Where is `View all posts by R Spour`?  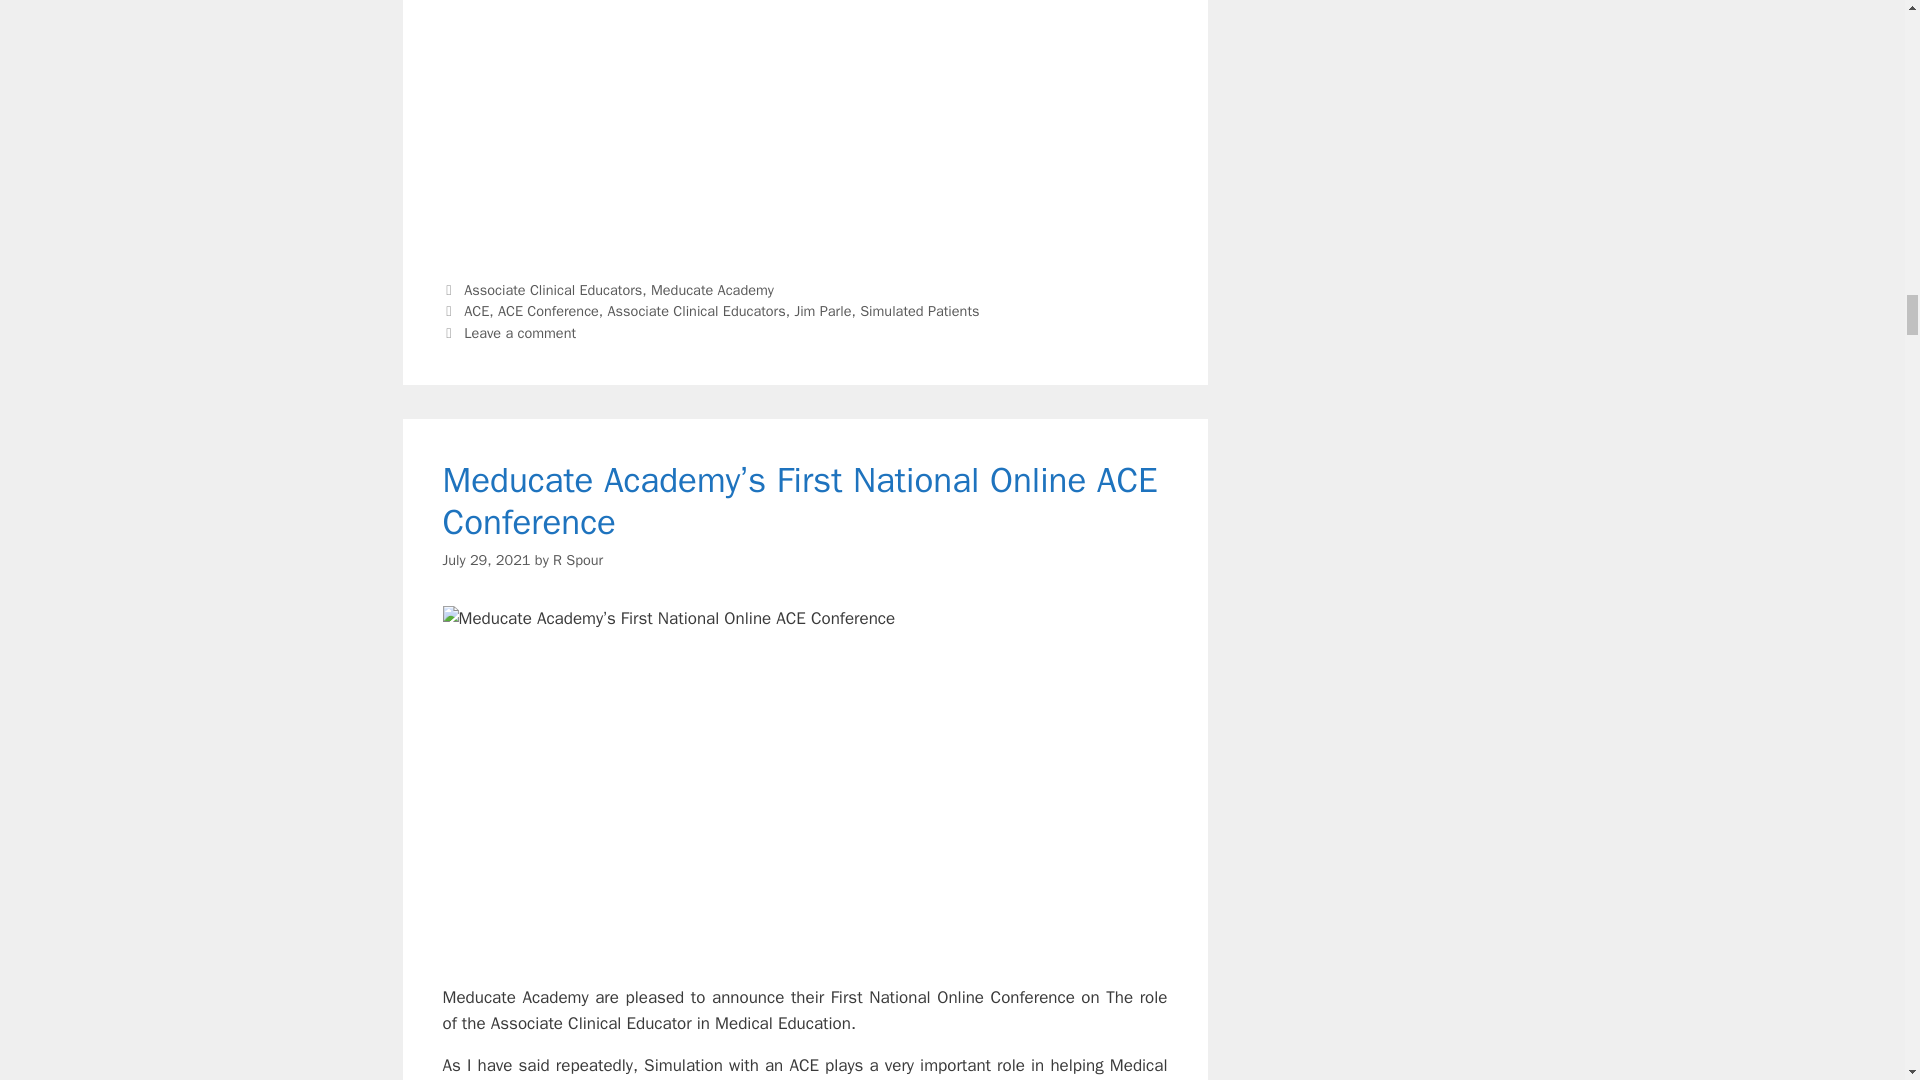
View all posts by R Spour is located at coordinates (577, 560).